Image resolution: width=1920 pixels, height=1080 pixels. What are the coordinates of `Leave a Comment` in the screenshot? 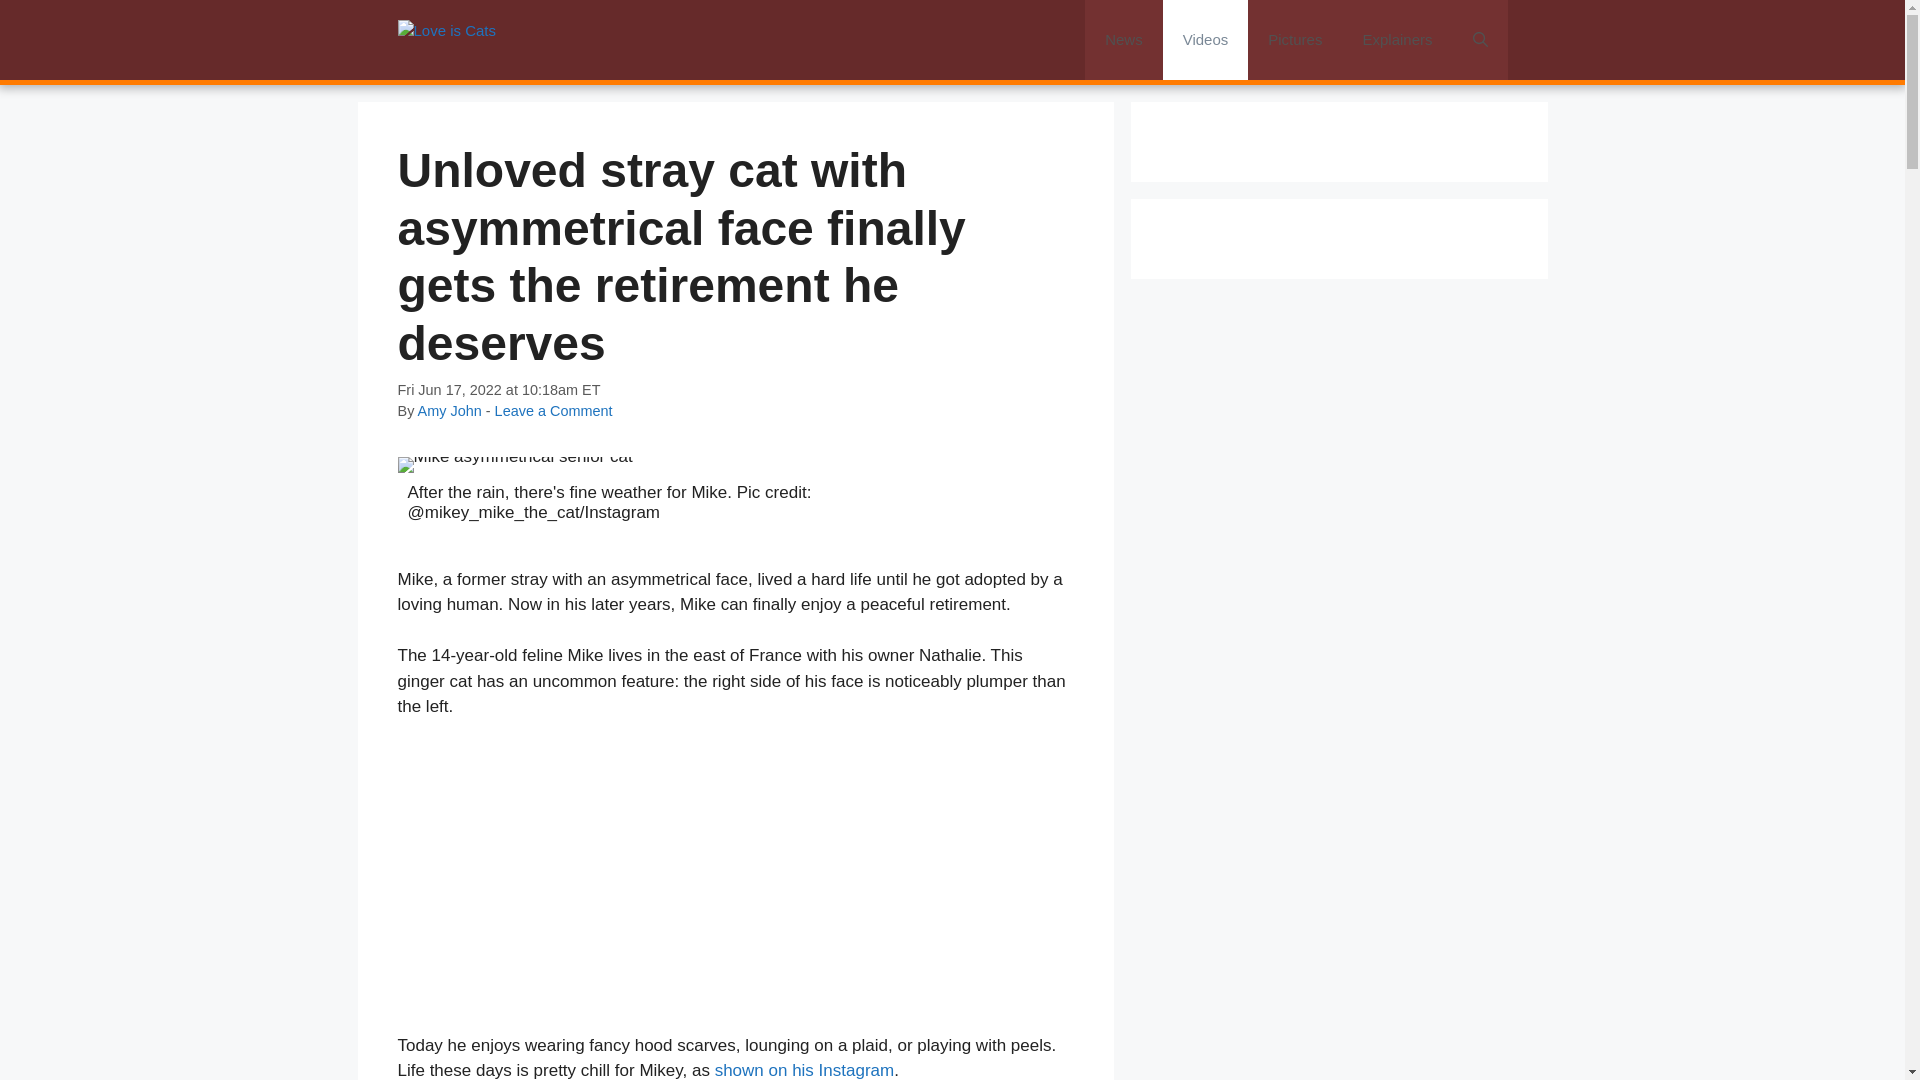 It's located at (554, 410).